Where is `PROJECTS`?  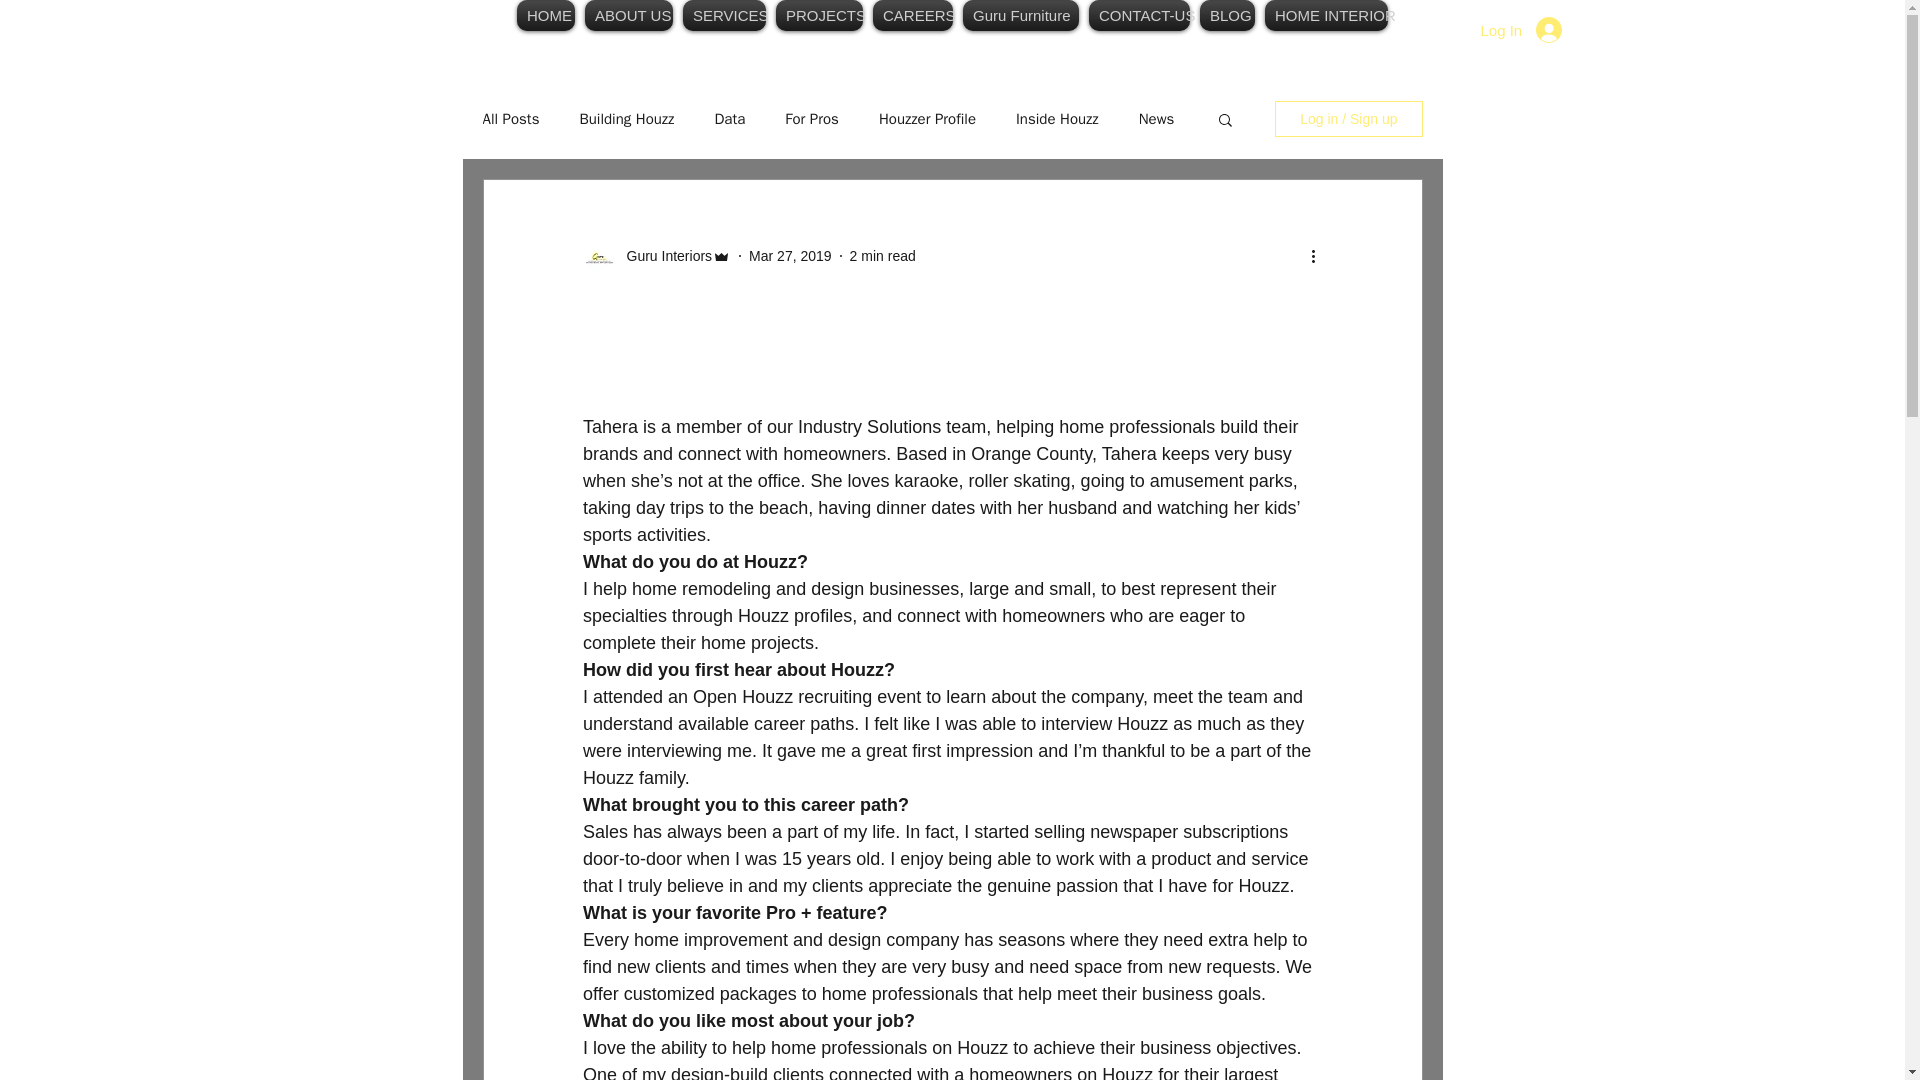
PROJECTS is located at coordinates (819, 16).